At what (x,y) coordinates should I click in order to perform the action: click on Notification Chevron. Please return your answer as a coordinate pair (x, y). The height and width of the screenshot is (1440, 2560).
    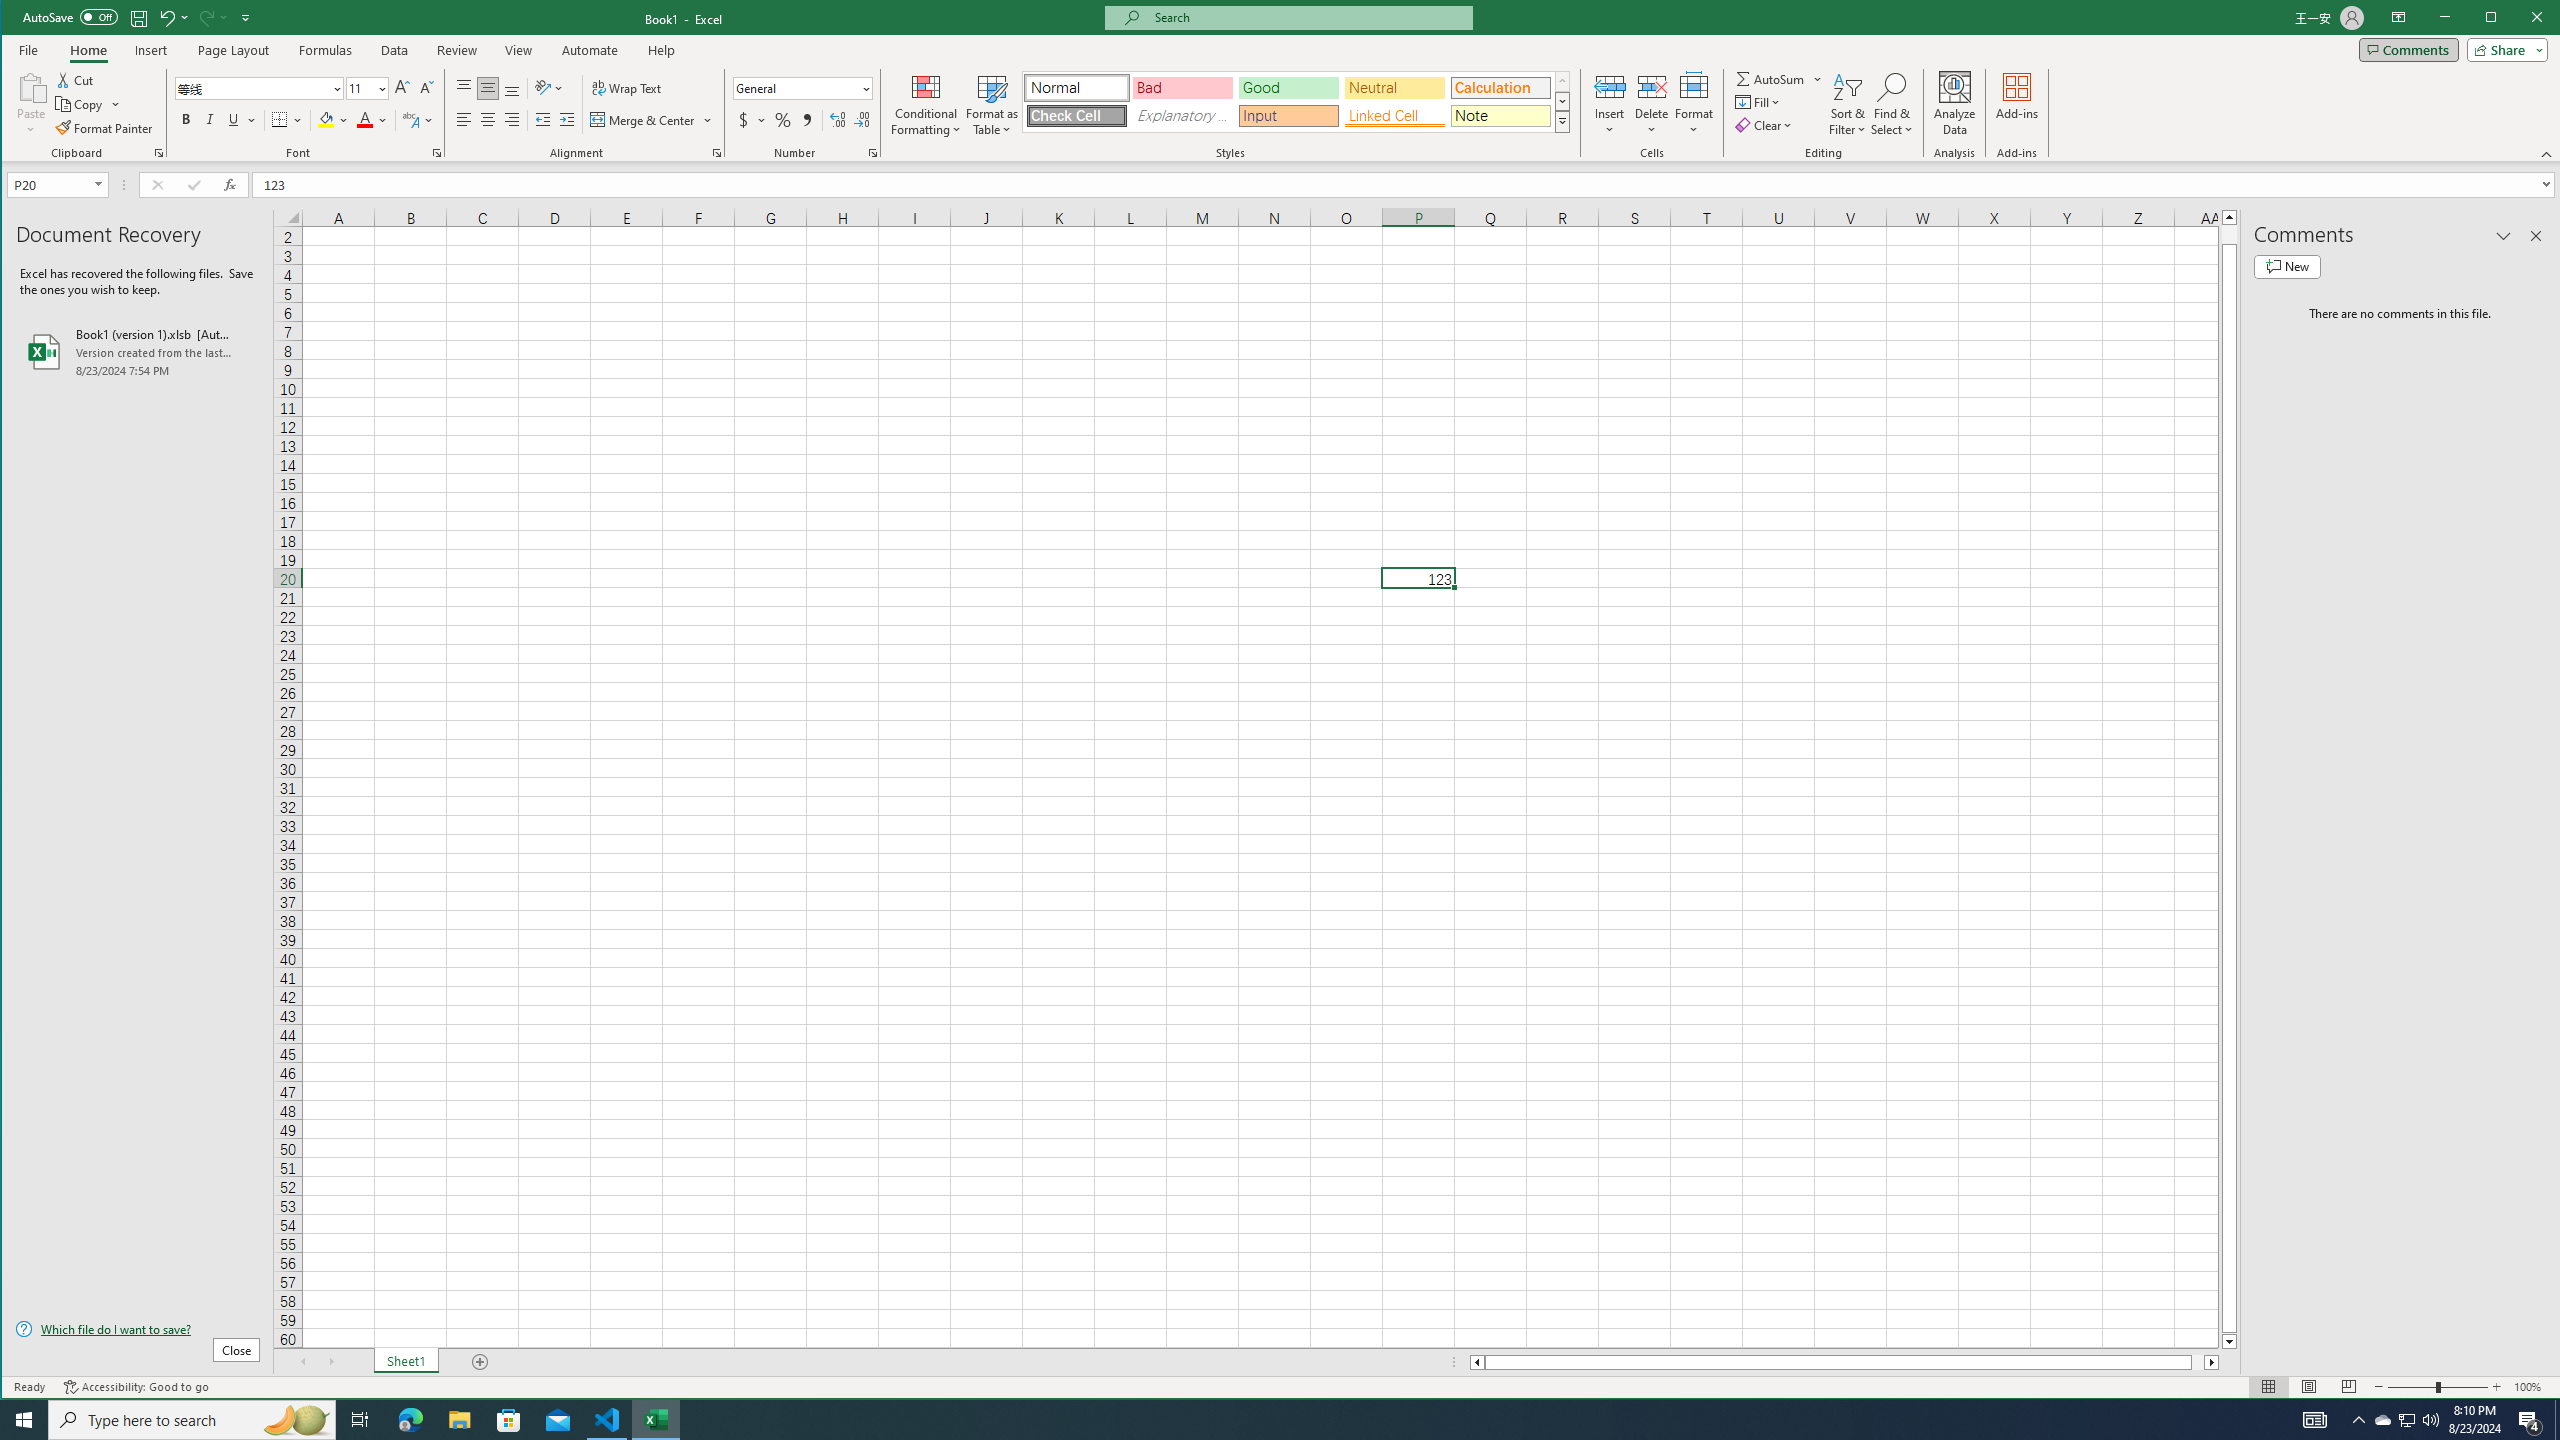
    Looking at the image, I should click on (2358, 1420).